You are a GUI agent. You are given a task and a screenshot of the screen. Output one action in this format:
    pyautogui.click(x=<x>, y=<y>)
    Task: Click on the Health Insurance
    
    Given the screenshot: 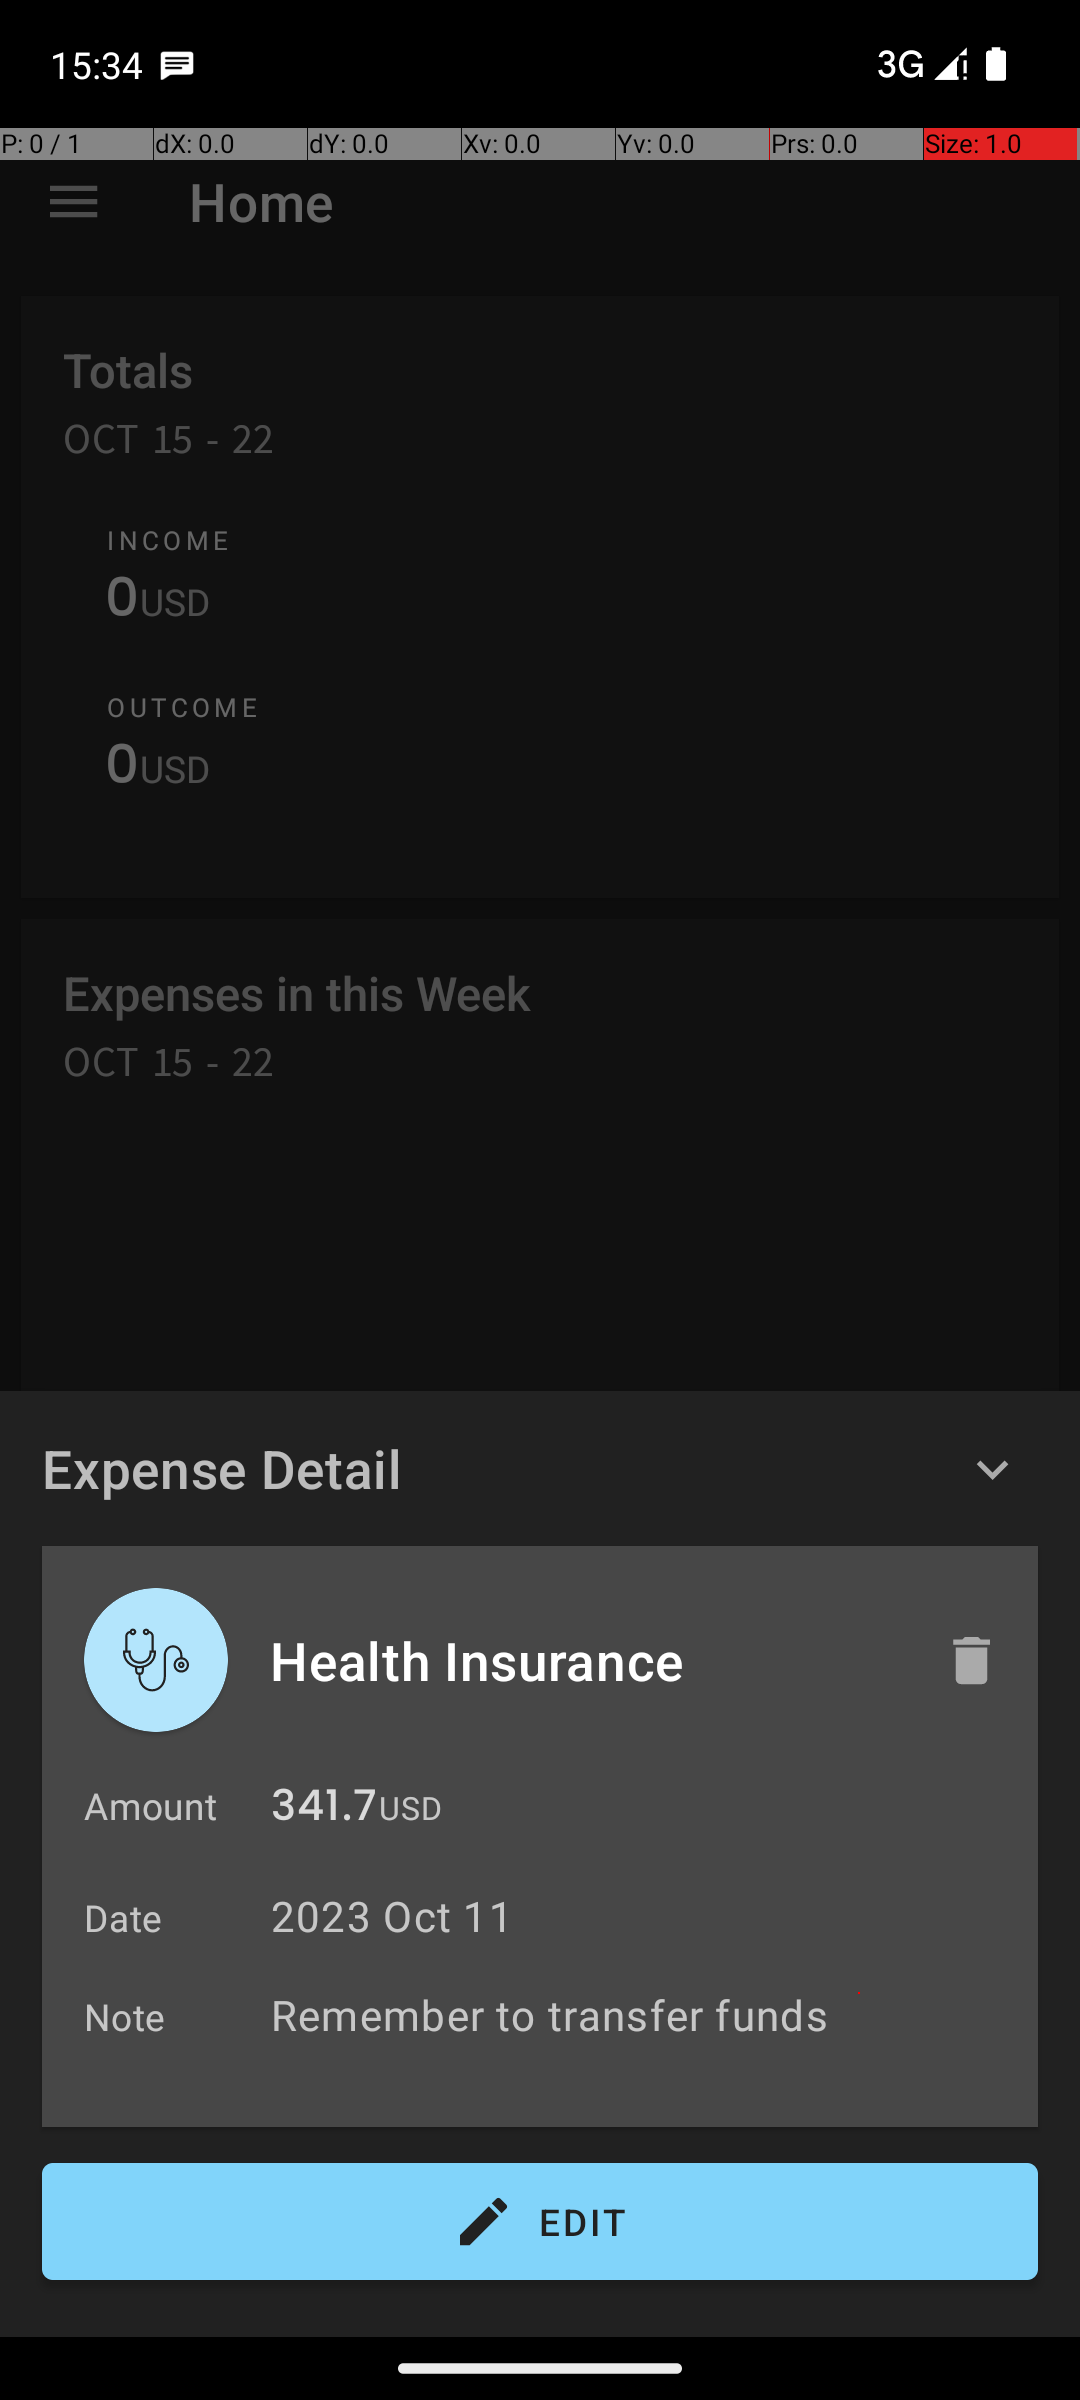 What is the action you would take?
    pyautogui.click(x=587, y=1660)
    